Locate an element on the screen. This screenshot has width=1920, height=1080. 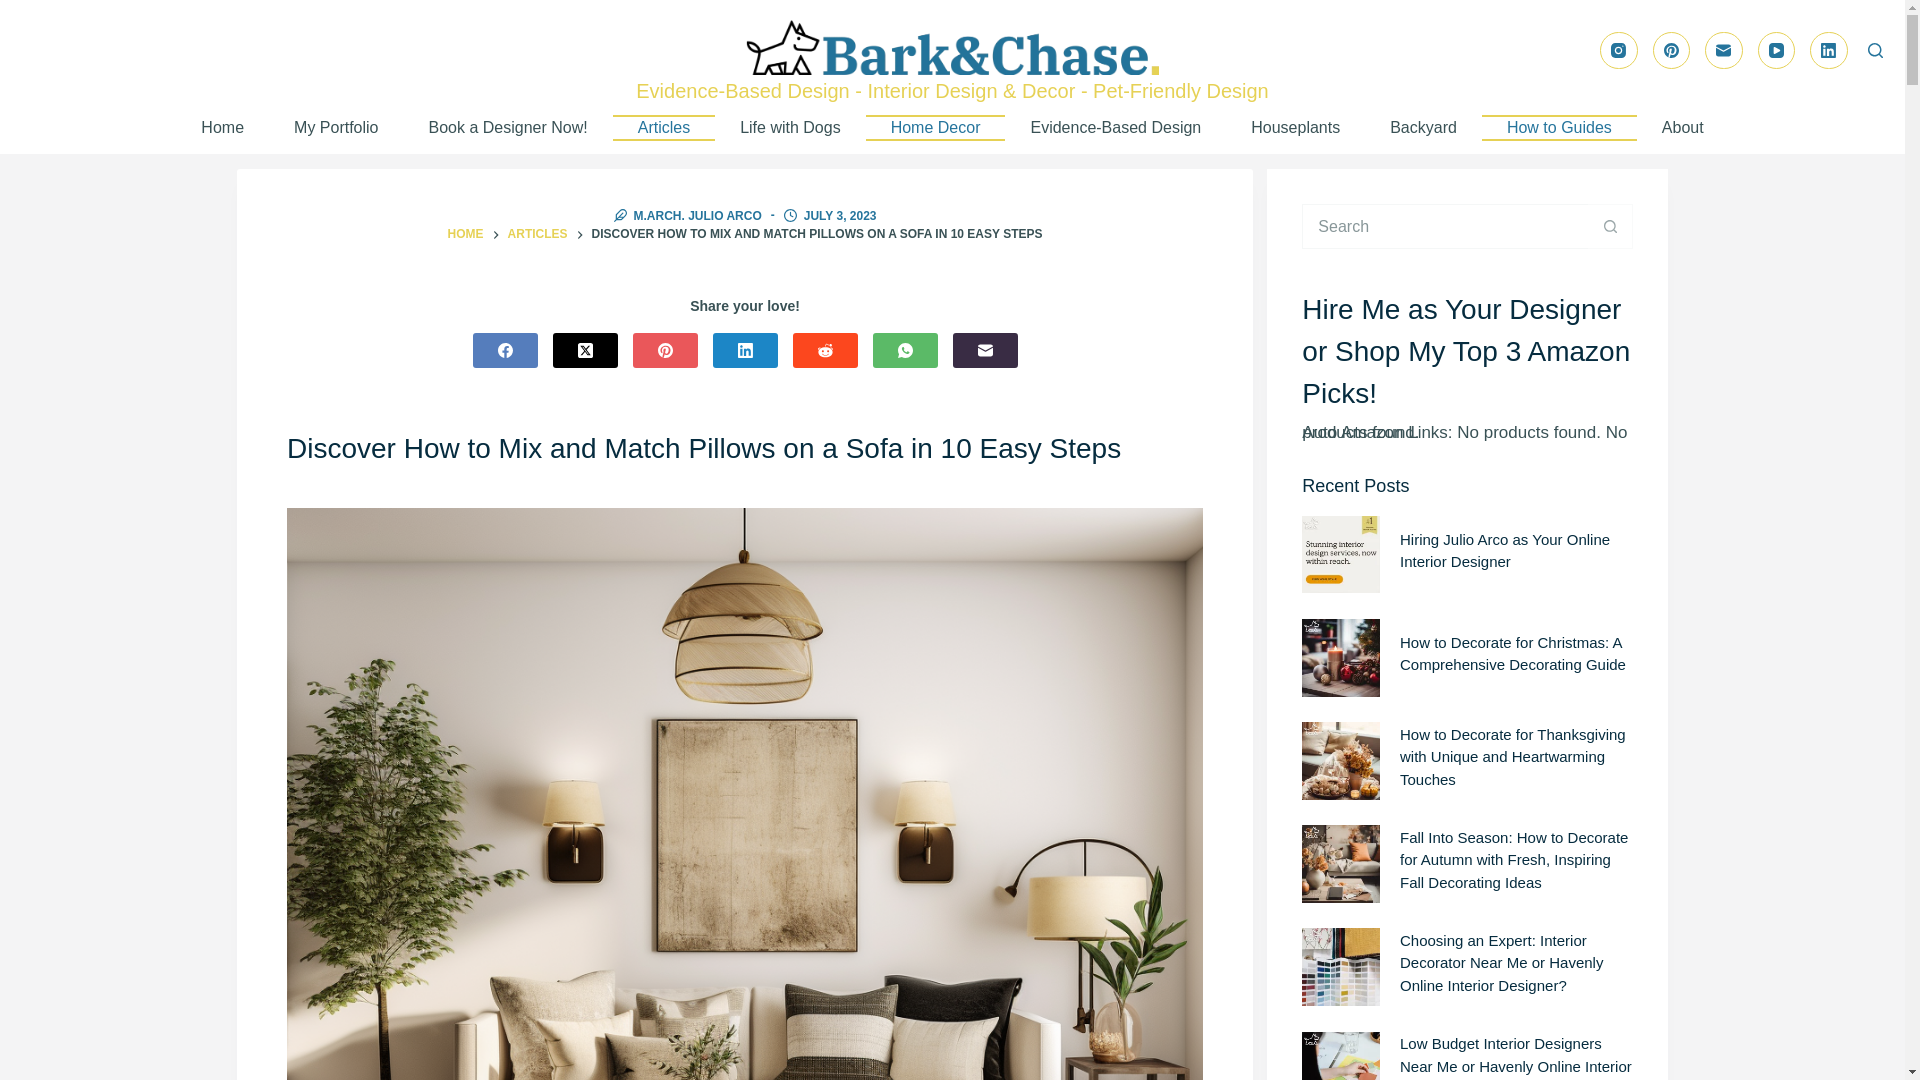
Skip to content is located at coordinates (20, 10).